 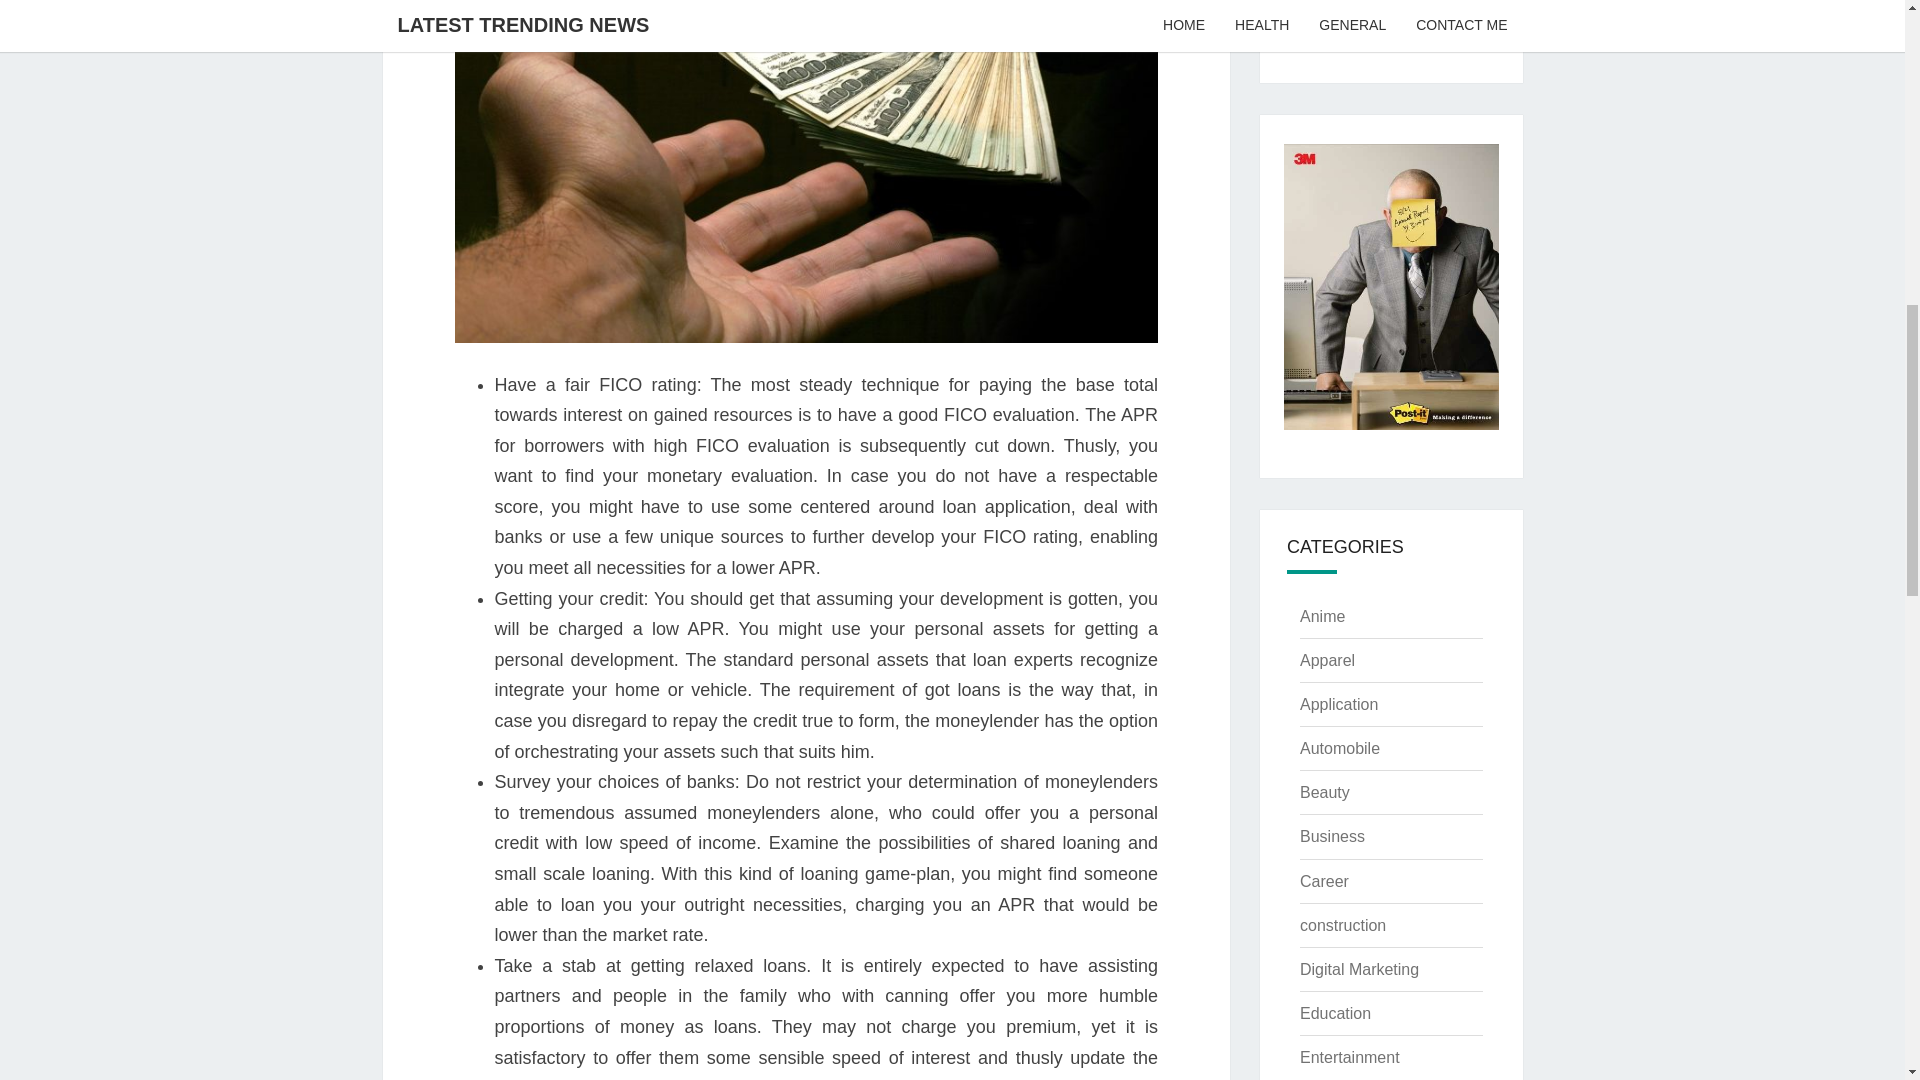 What do you see at coordinates (1358, 970) in the screenshot?
I see `Digital Marketing` at bounding box center [1358, 970].